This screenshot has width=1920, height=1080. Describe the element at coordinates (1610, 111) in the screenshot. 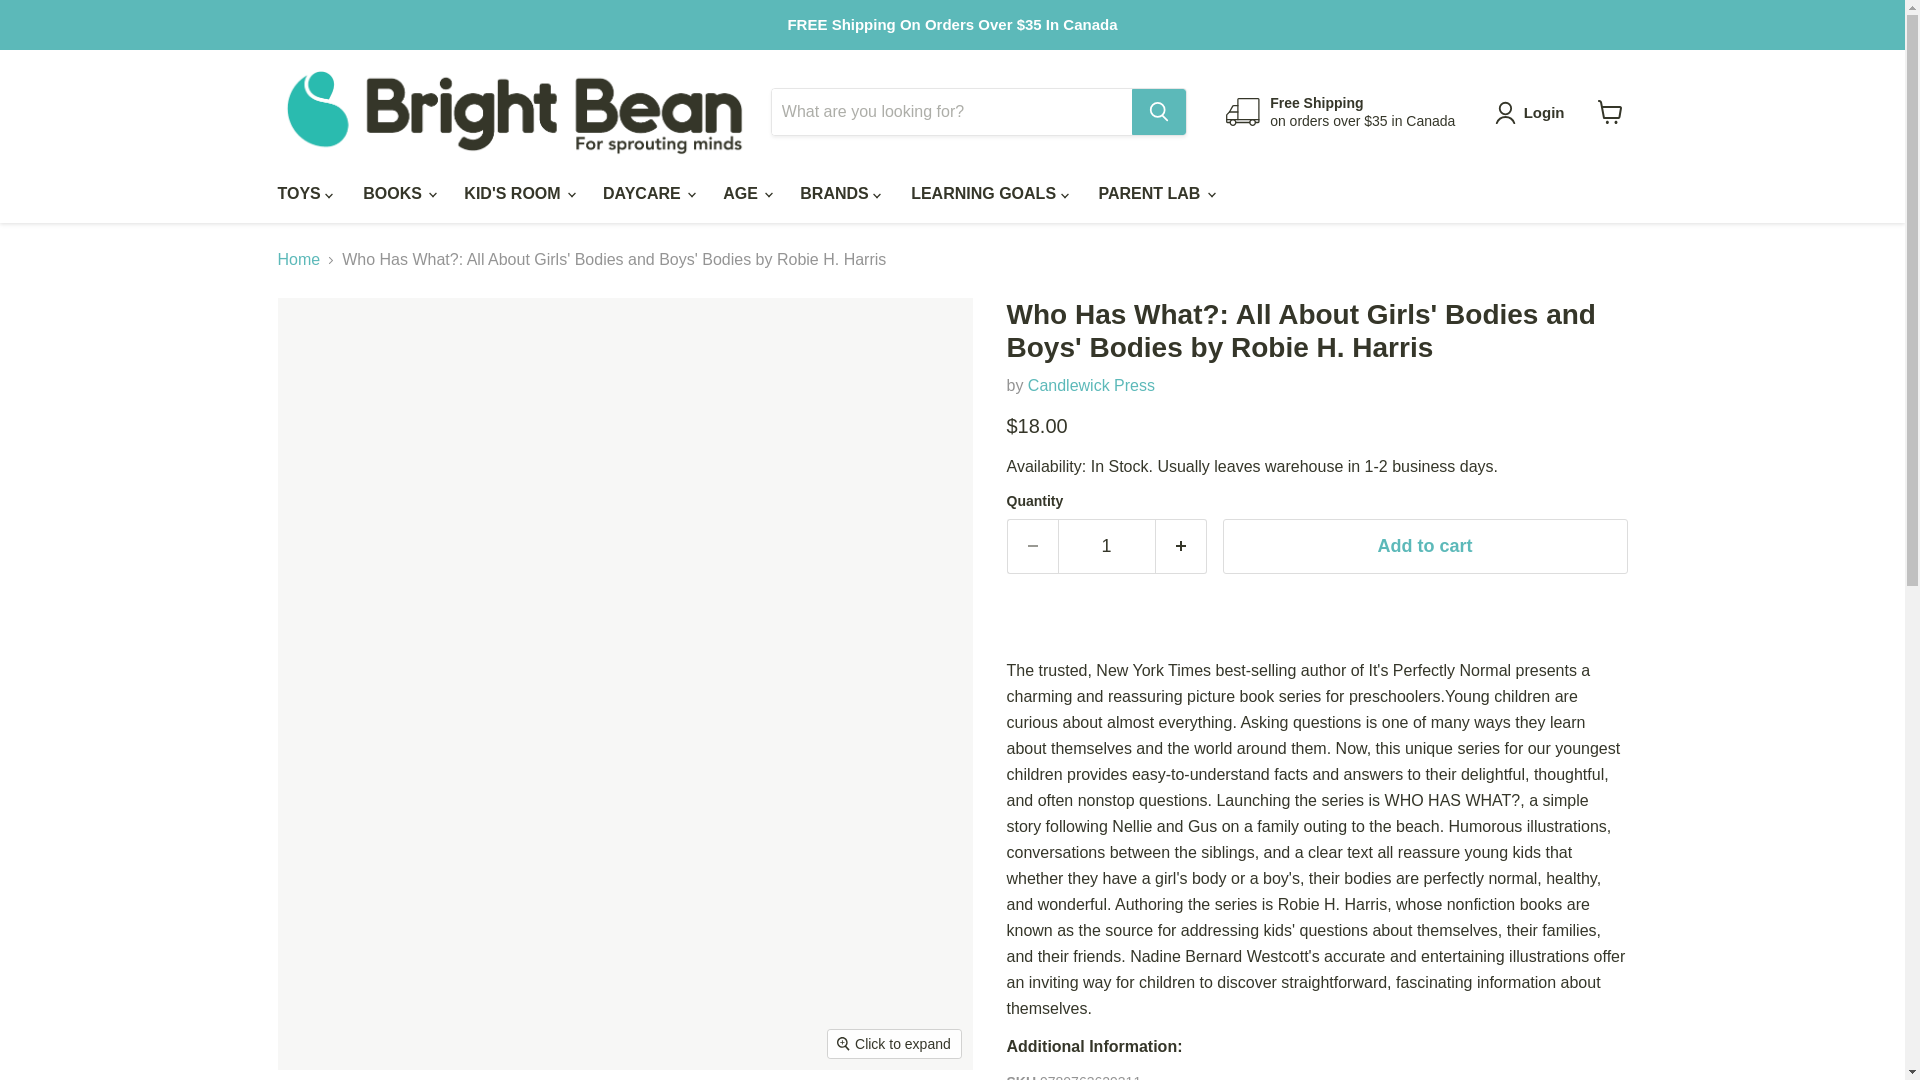

I see `View cart` at that location.